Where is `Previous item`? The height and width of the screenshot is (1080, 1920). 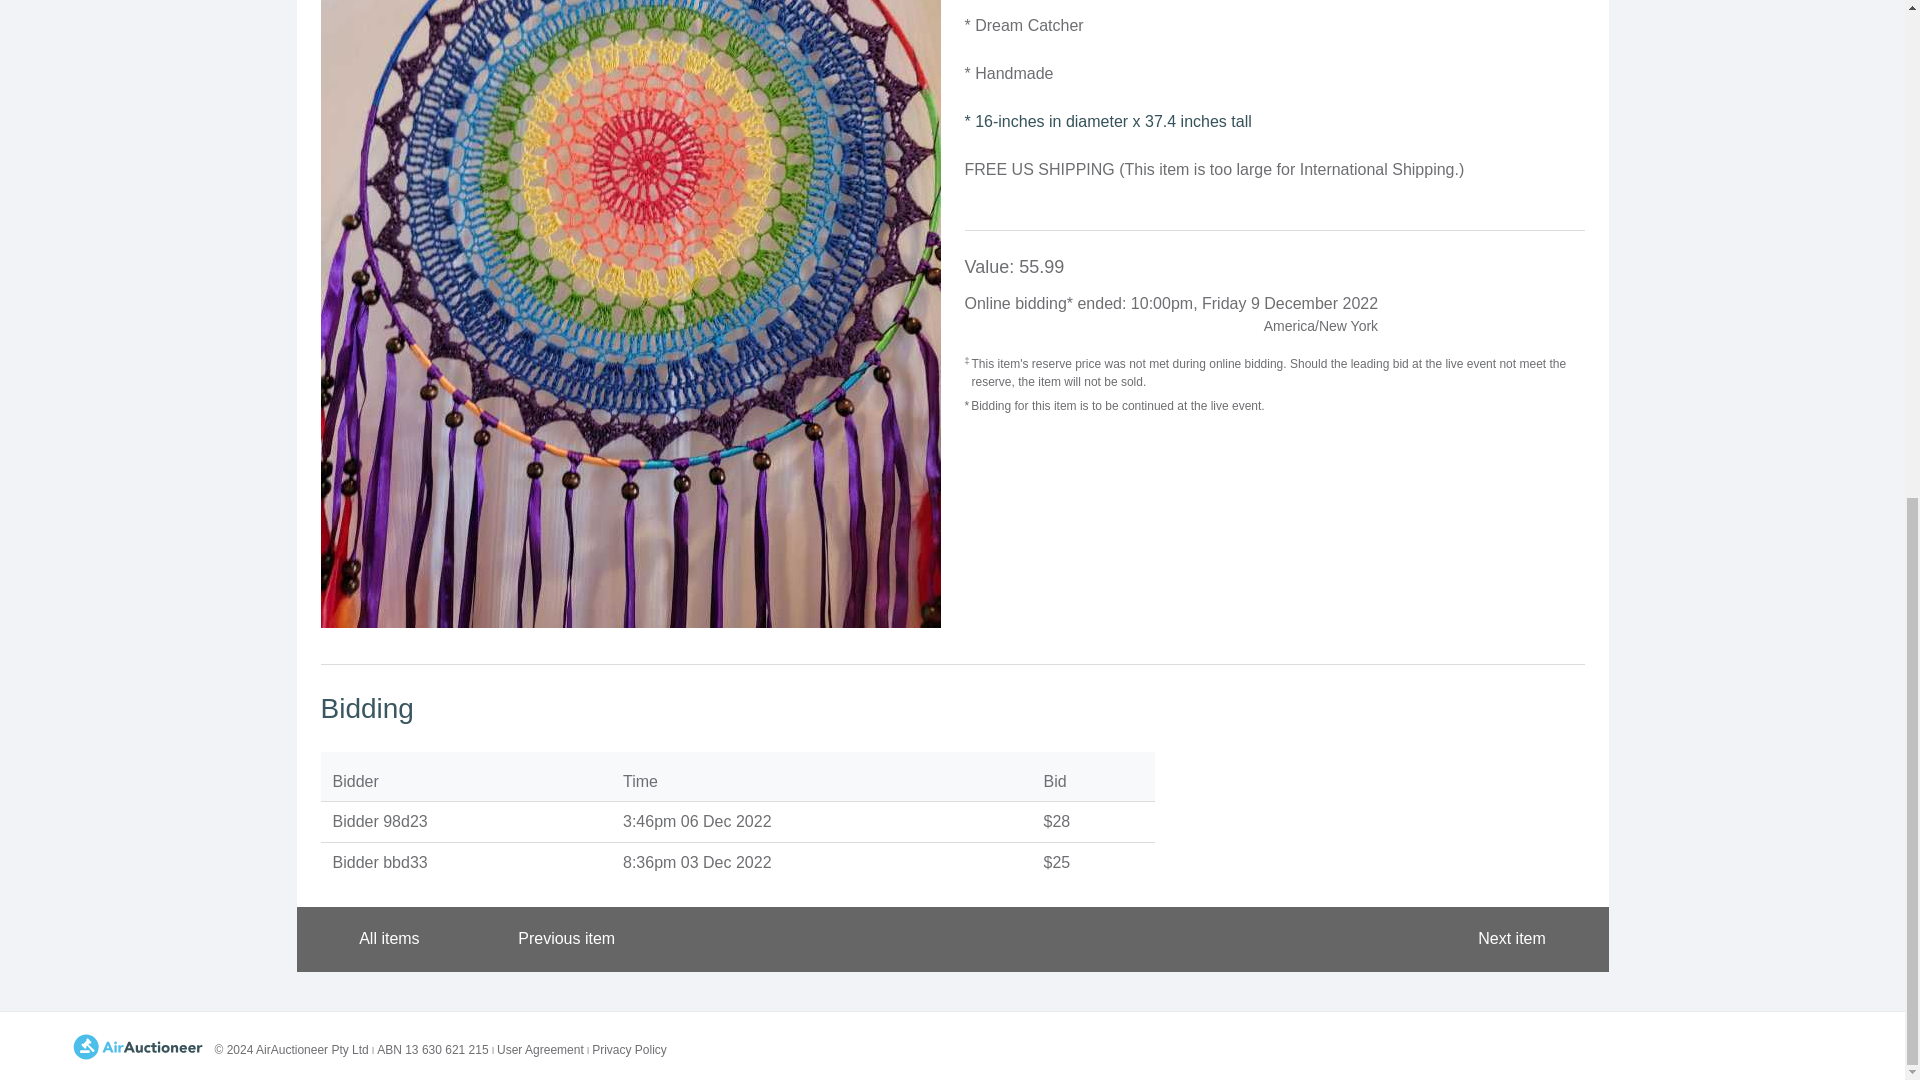 Previous item is located at coordinates (554, 940).